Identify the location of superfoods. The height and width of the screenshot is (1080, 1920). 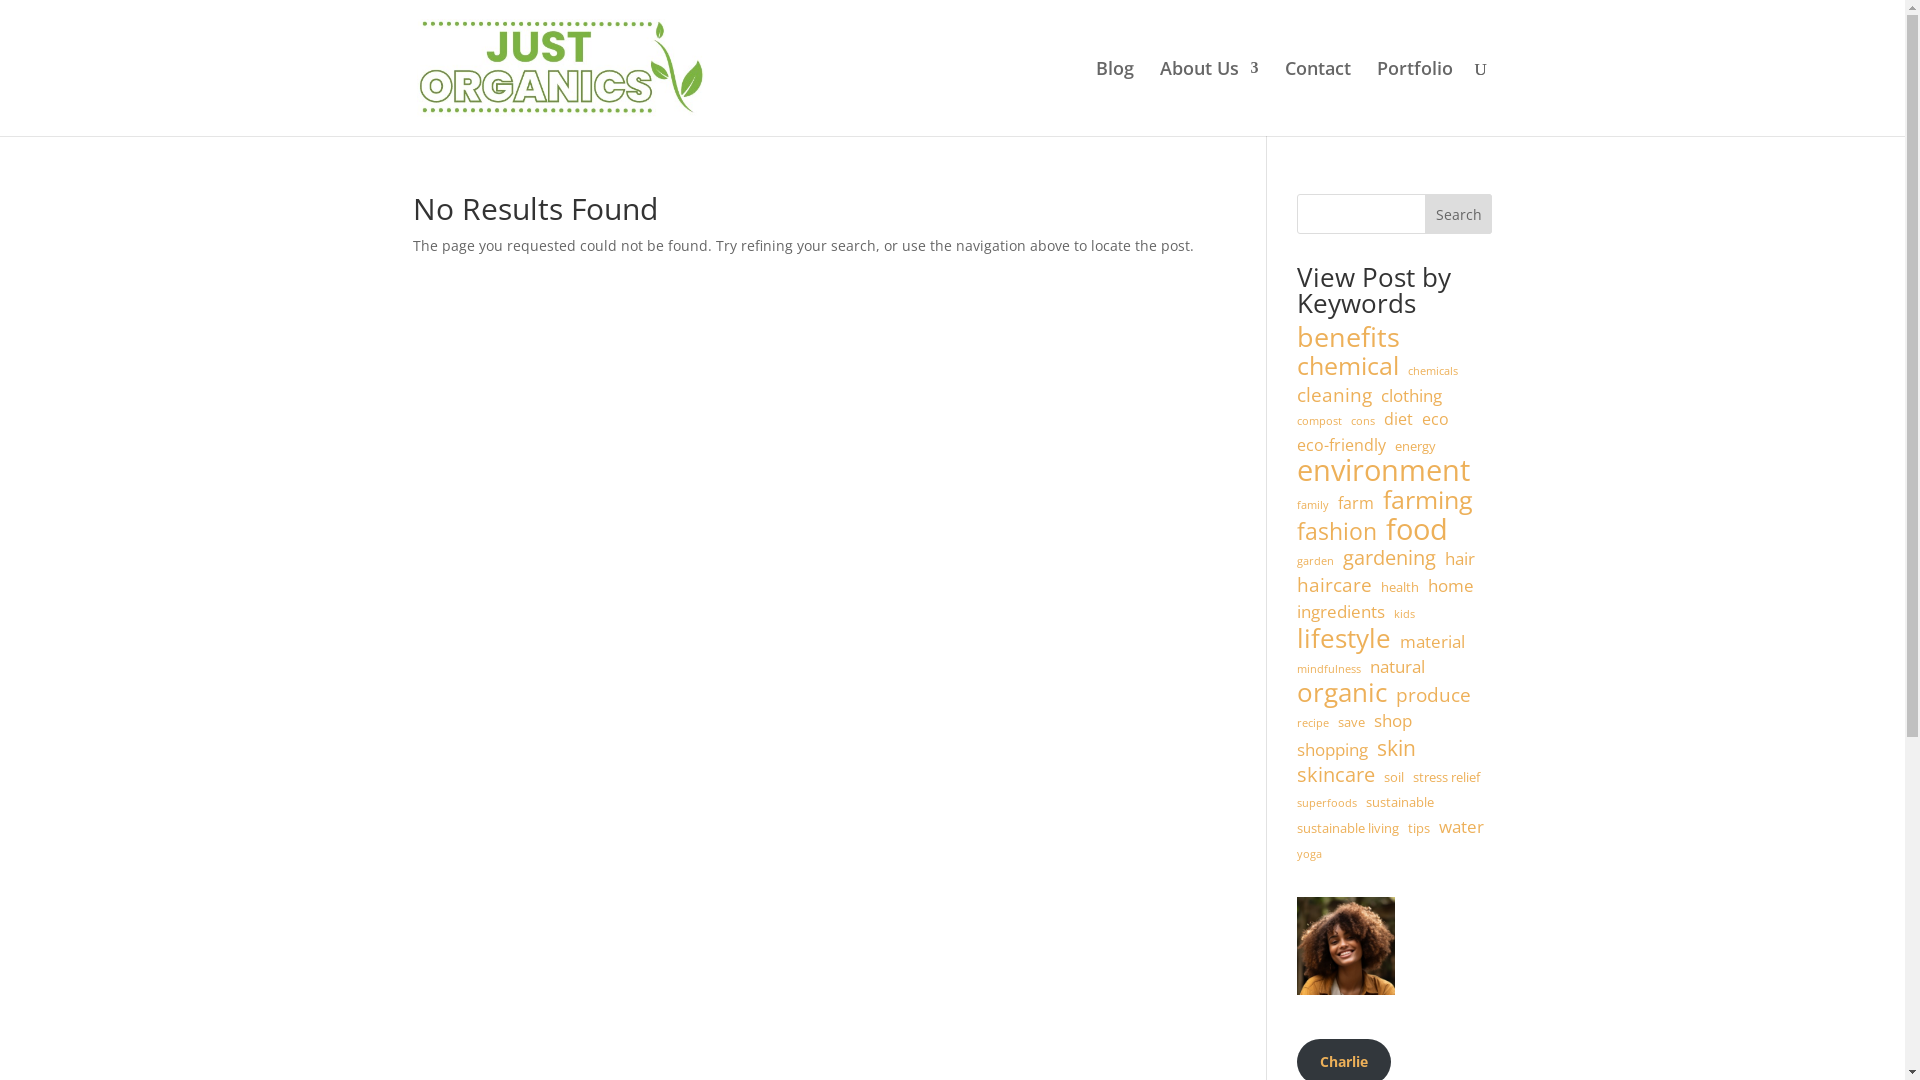
(1327, 804).